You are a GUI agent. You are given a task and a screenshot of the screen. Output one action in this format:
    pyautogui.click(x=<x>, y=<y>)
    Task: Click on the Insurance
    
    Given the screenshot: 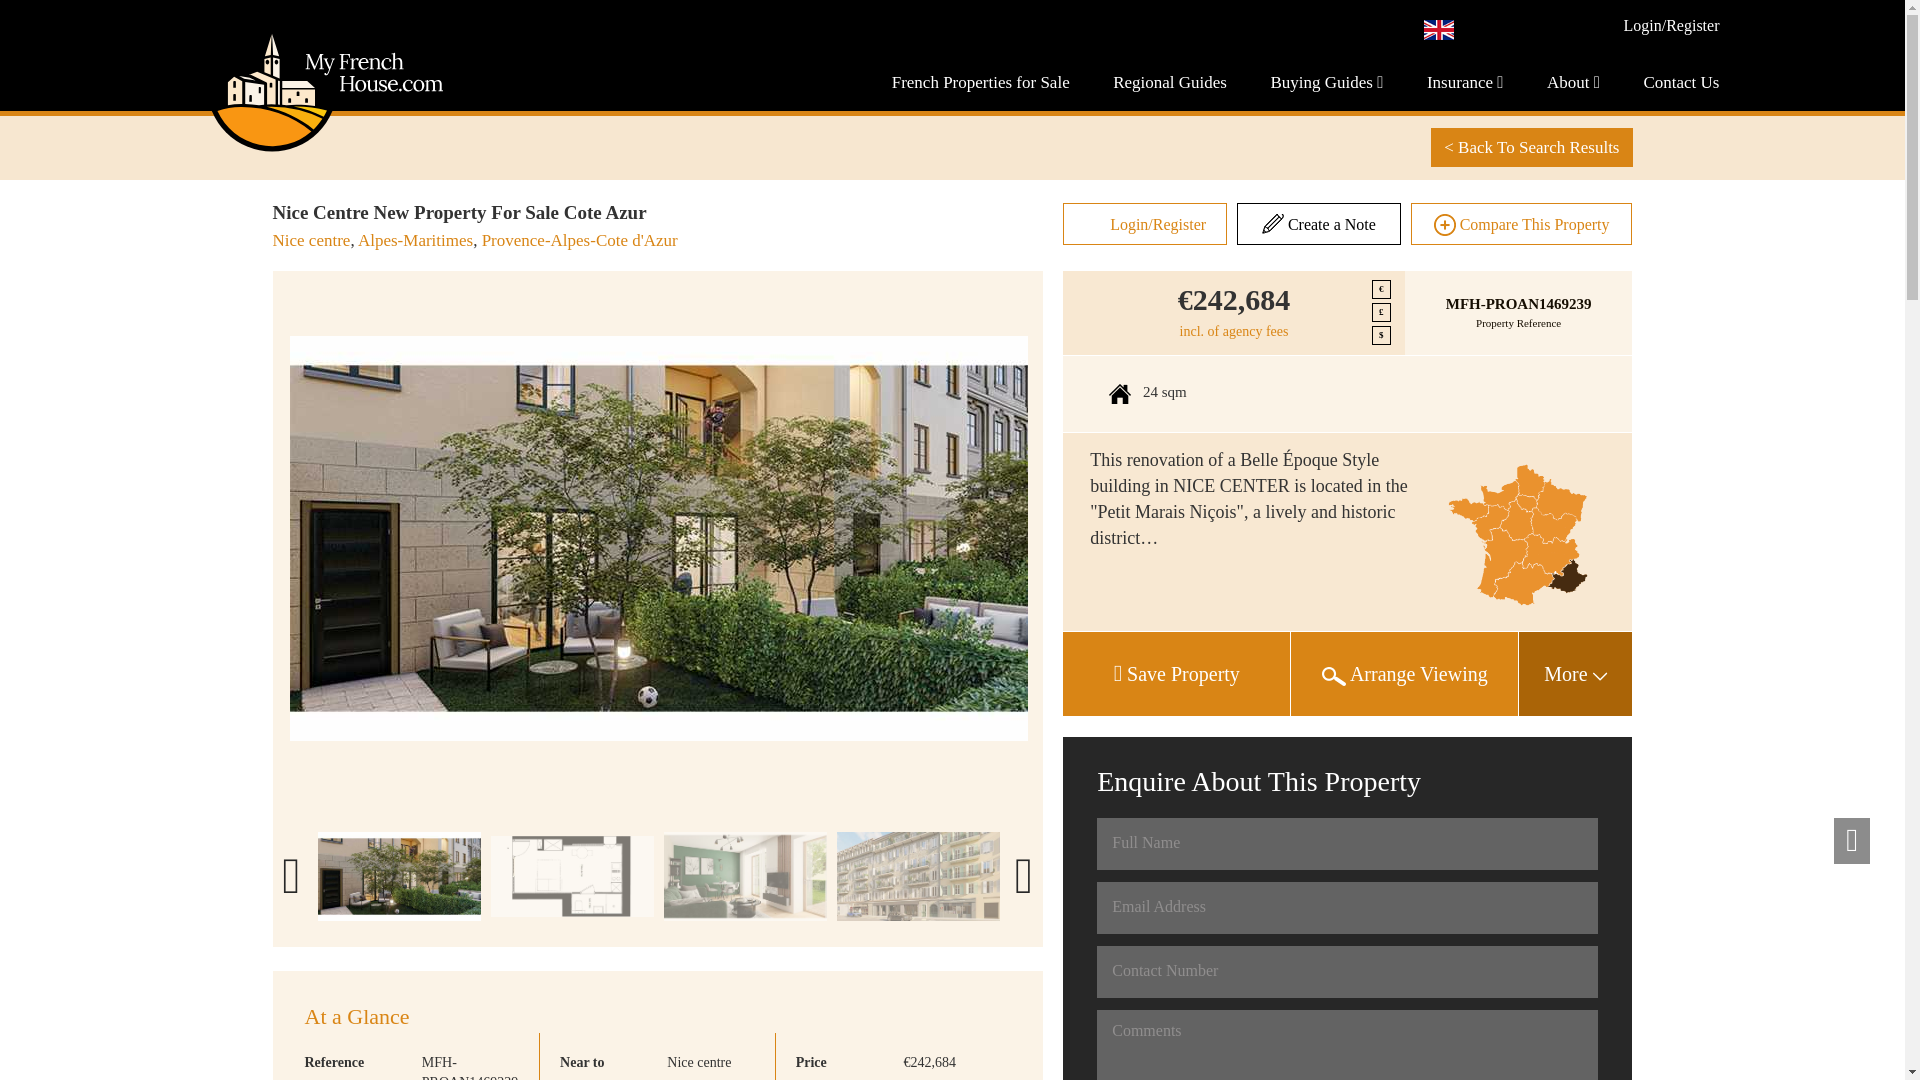 What is the action you would take?
    pyautogui.click(x=1464, y=82)
    